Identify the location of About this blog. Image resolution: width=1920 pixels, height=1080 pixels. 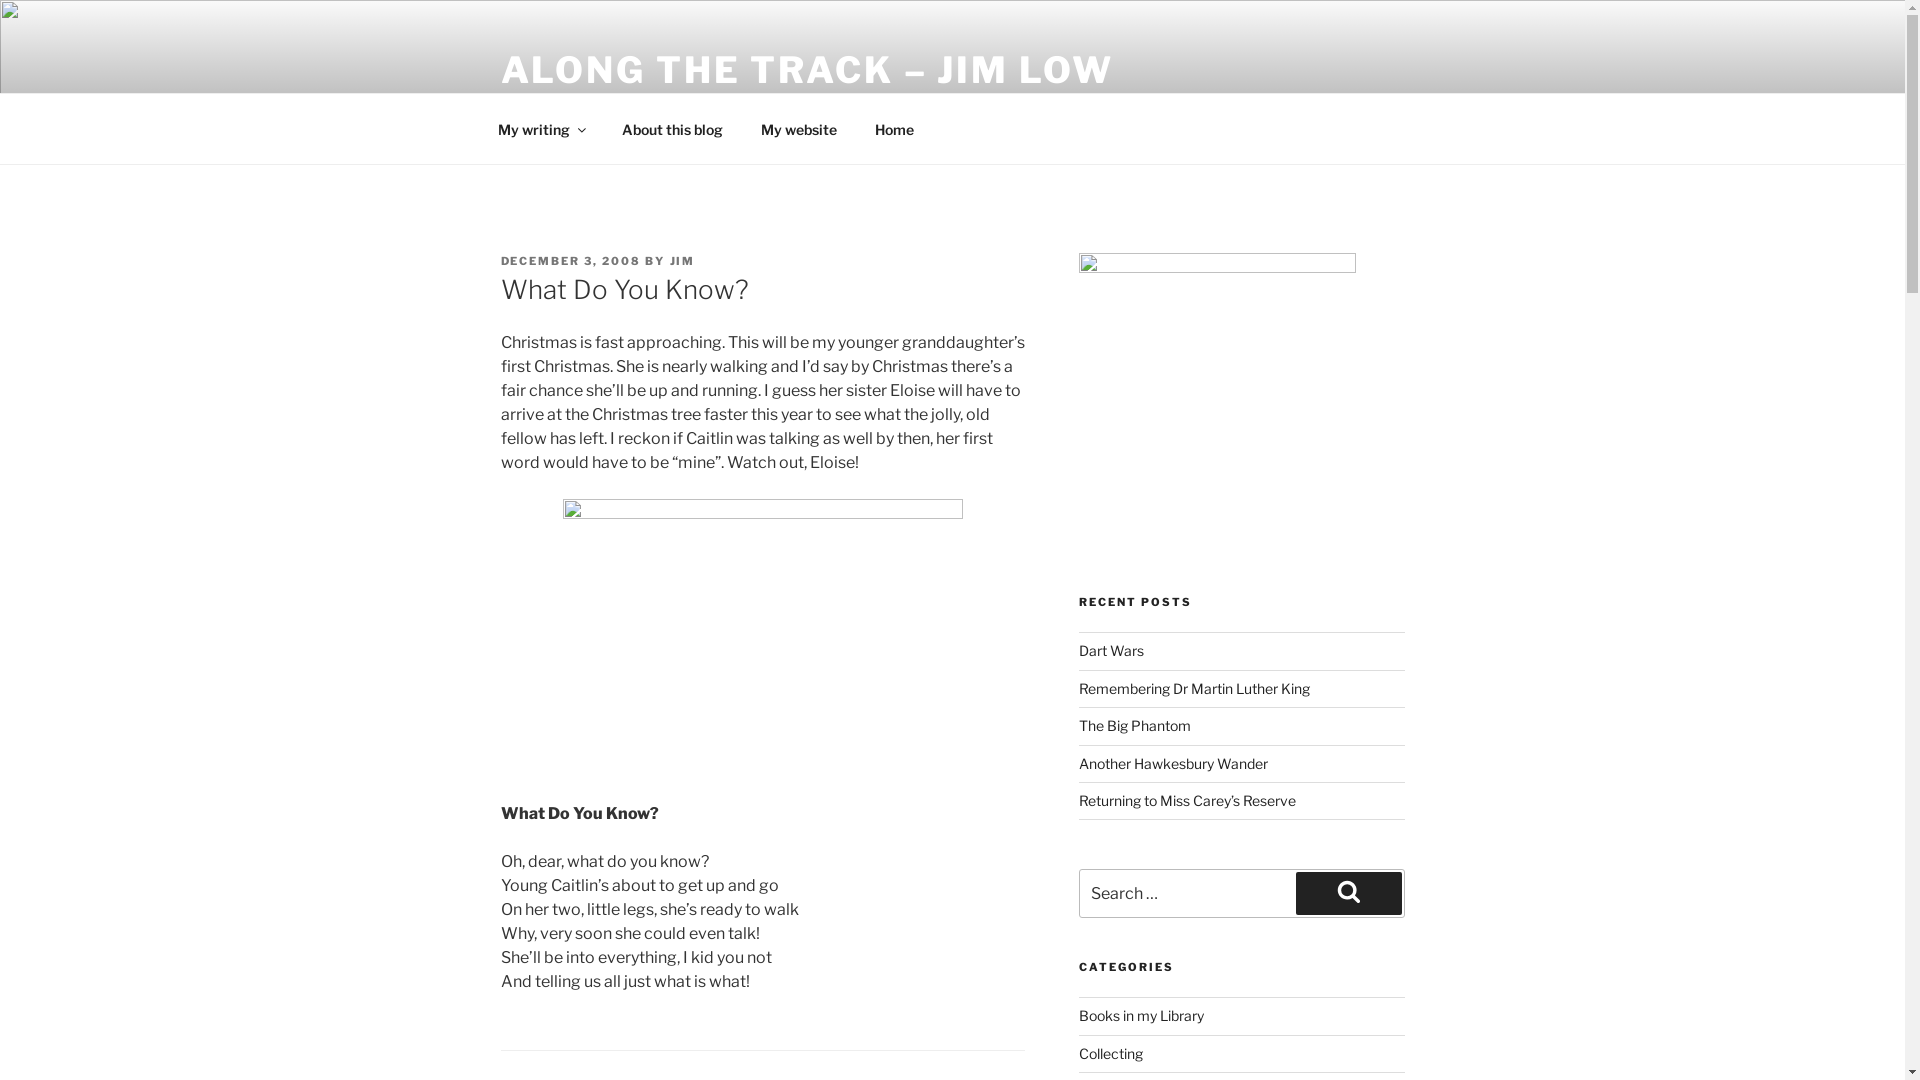
(672, 128).